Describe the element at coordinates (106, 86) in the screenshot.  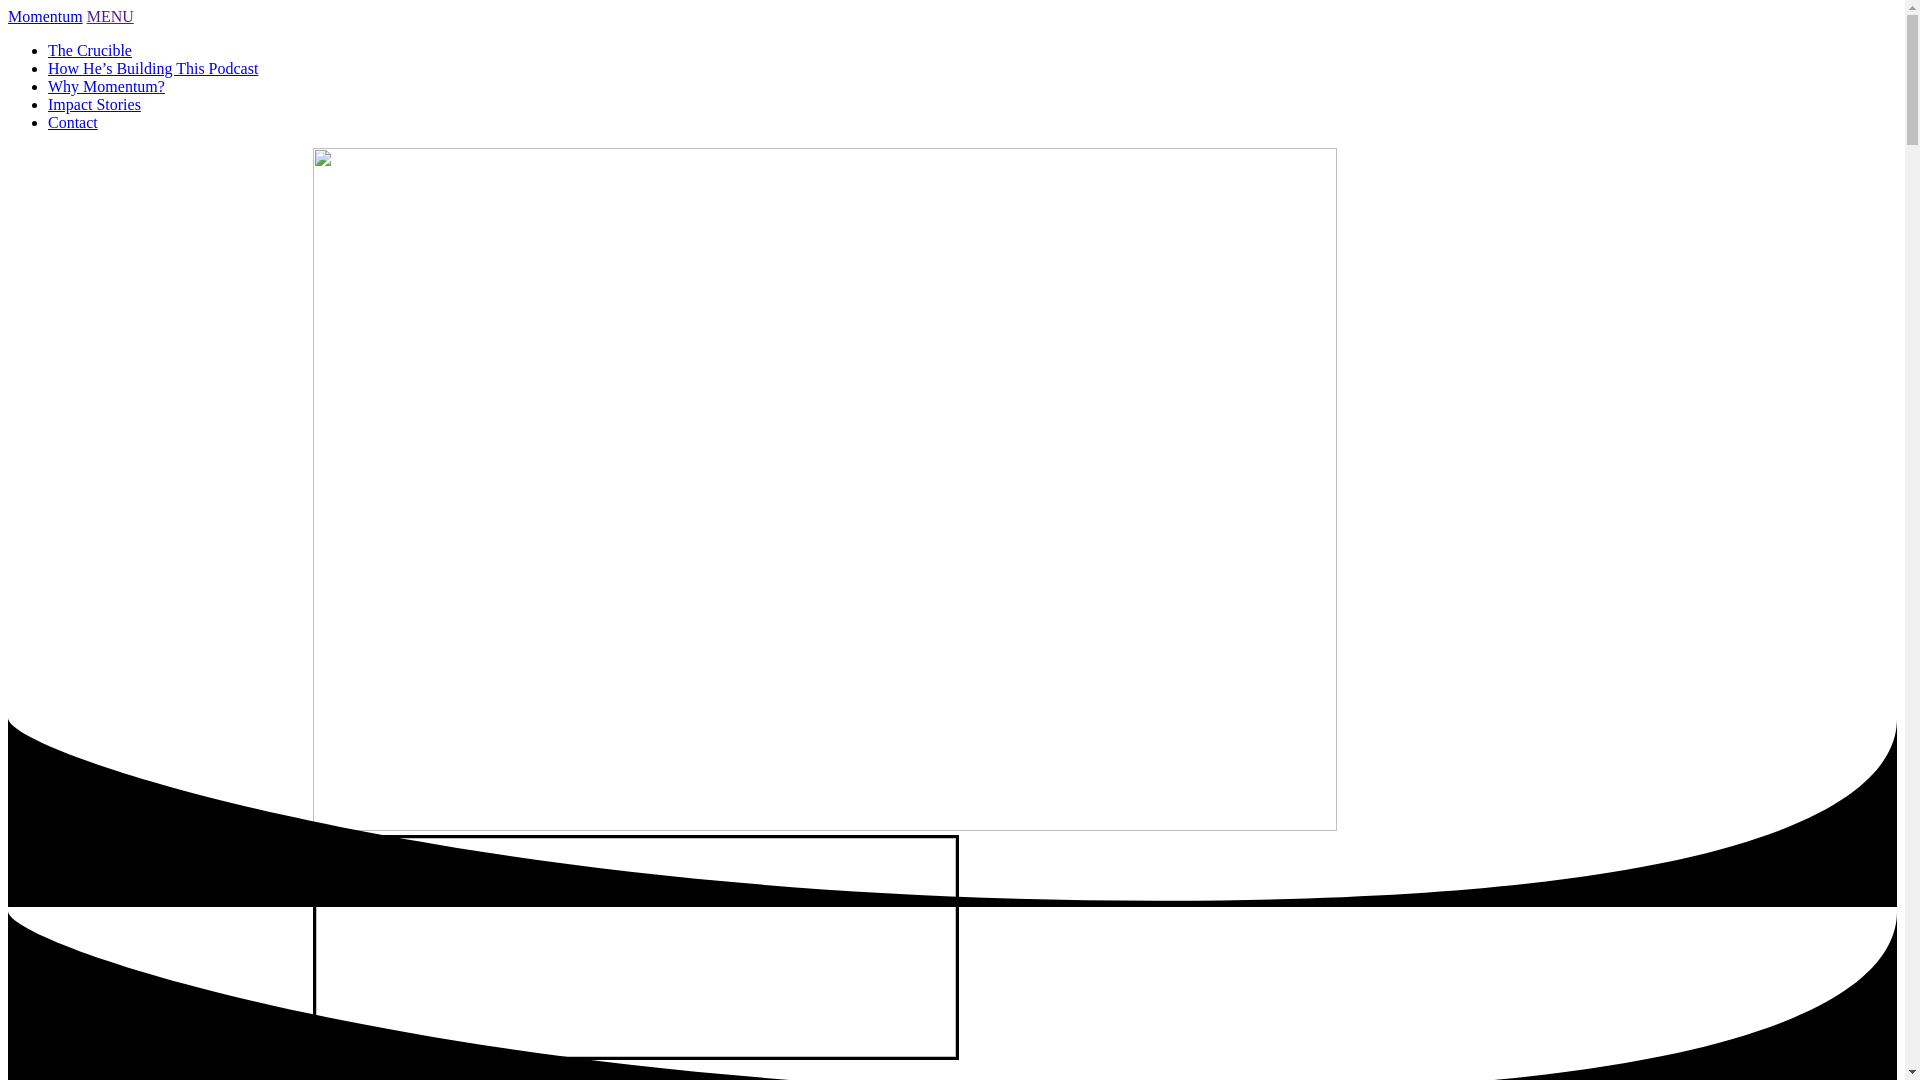
I see `Why Momentum?` at that location.